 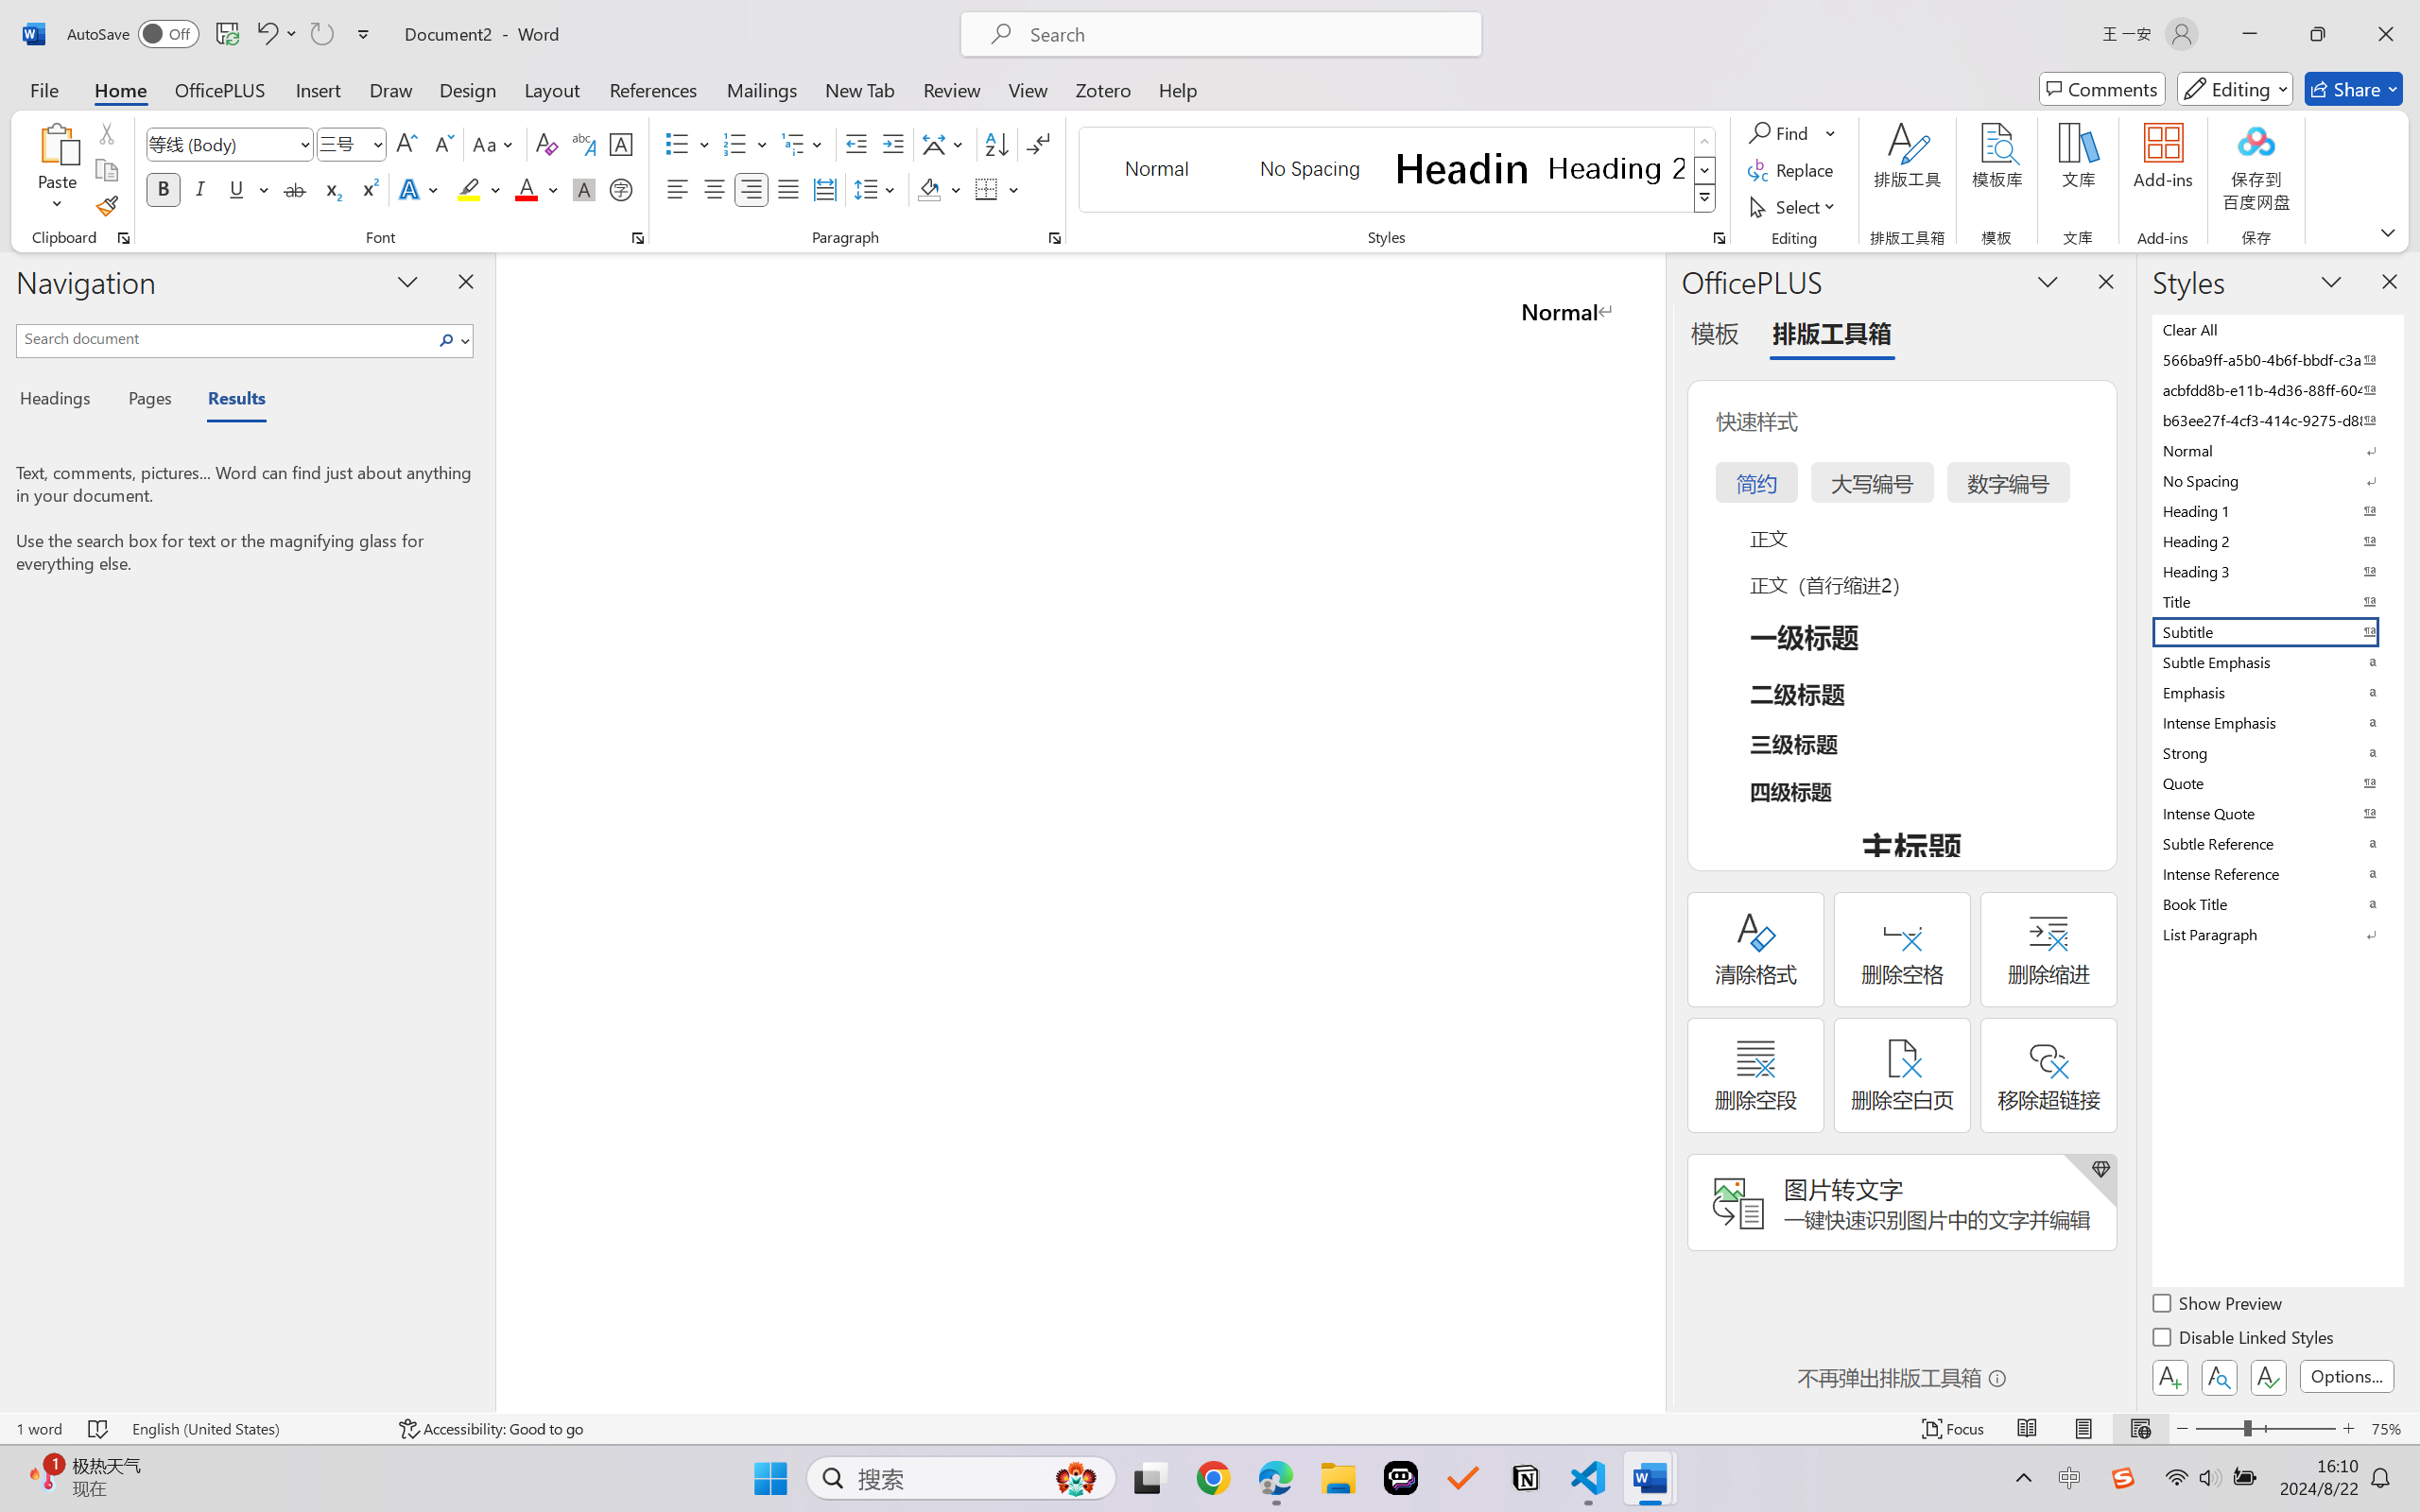 What do you see at coordinates (860, 89) in the screenshot?
I see `New Tab` at bounding box center [860, 89].